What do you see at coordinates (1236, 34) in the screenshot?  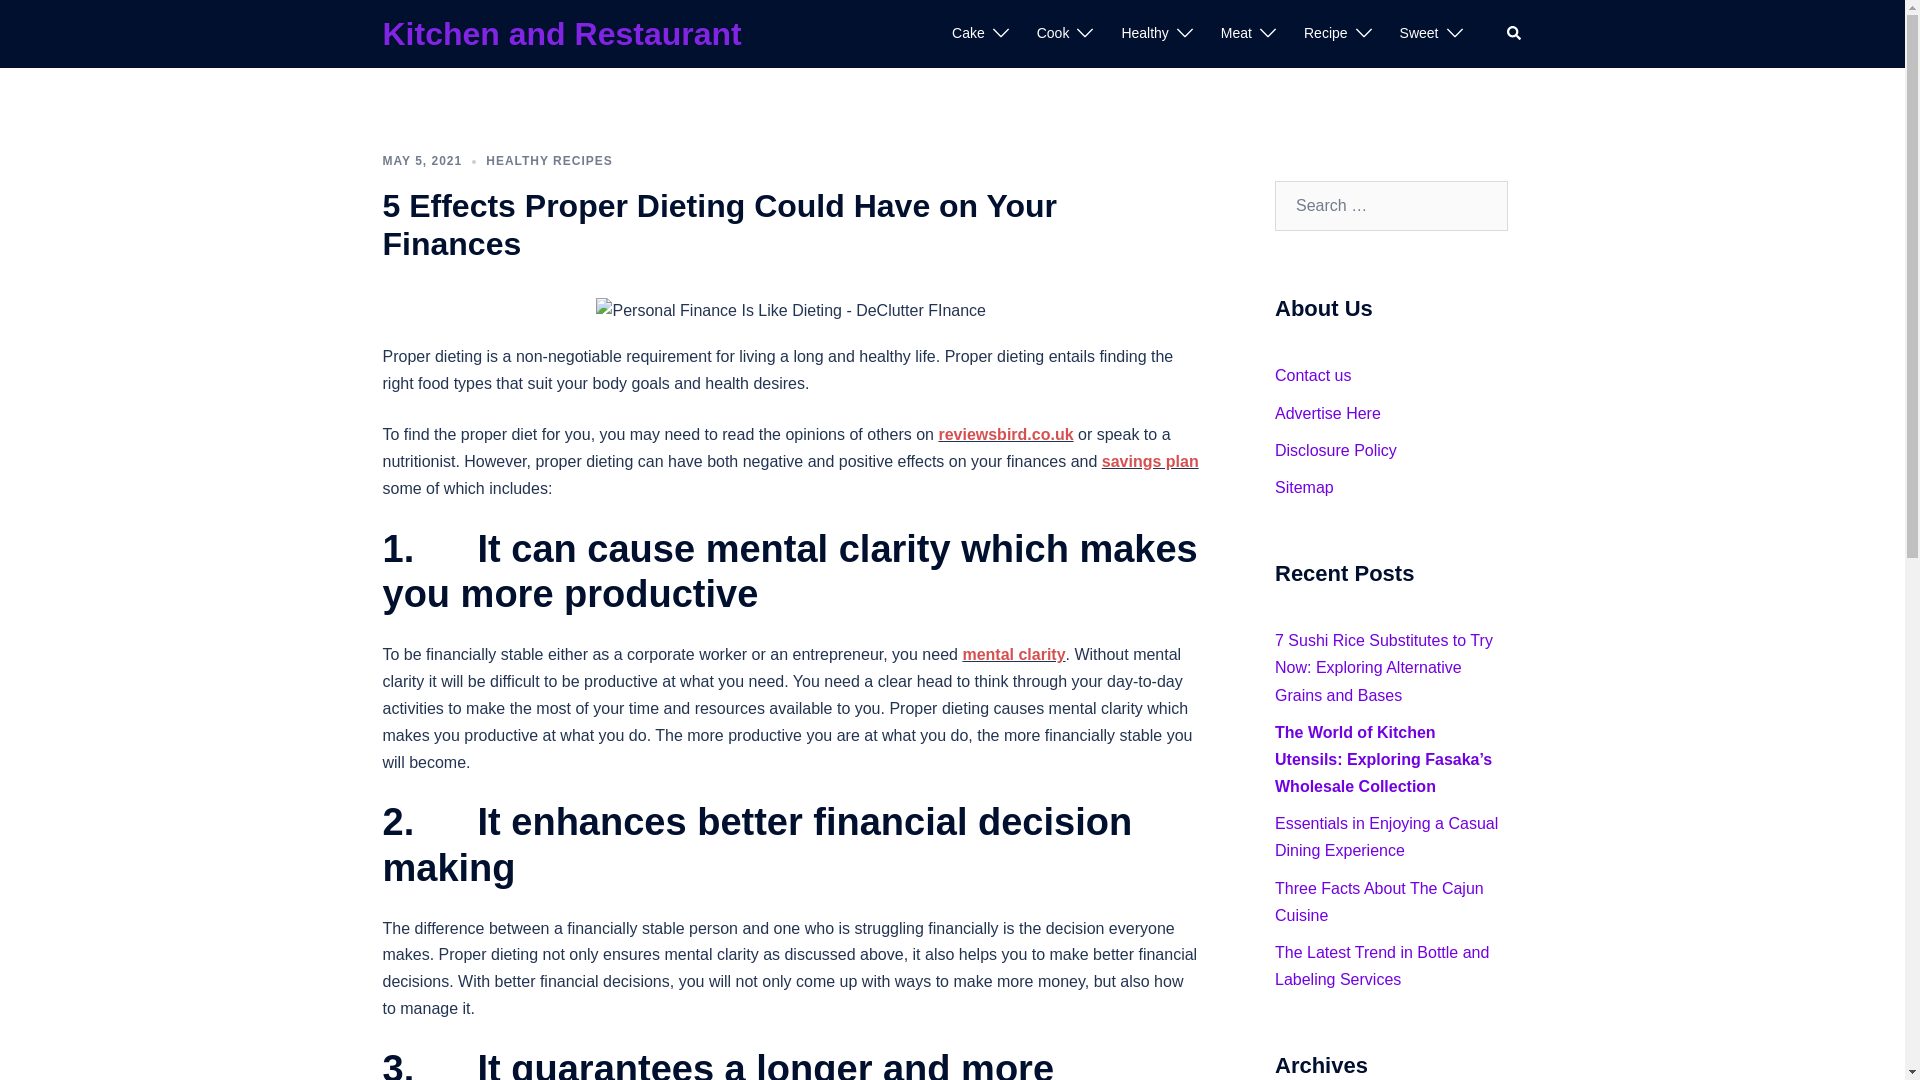 I see `Meat` at bounding box center [1236, 34].